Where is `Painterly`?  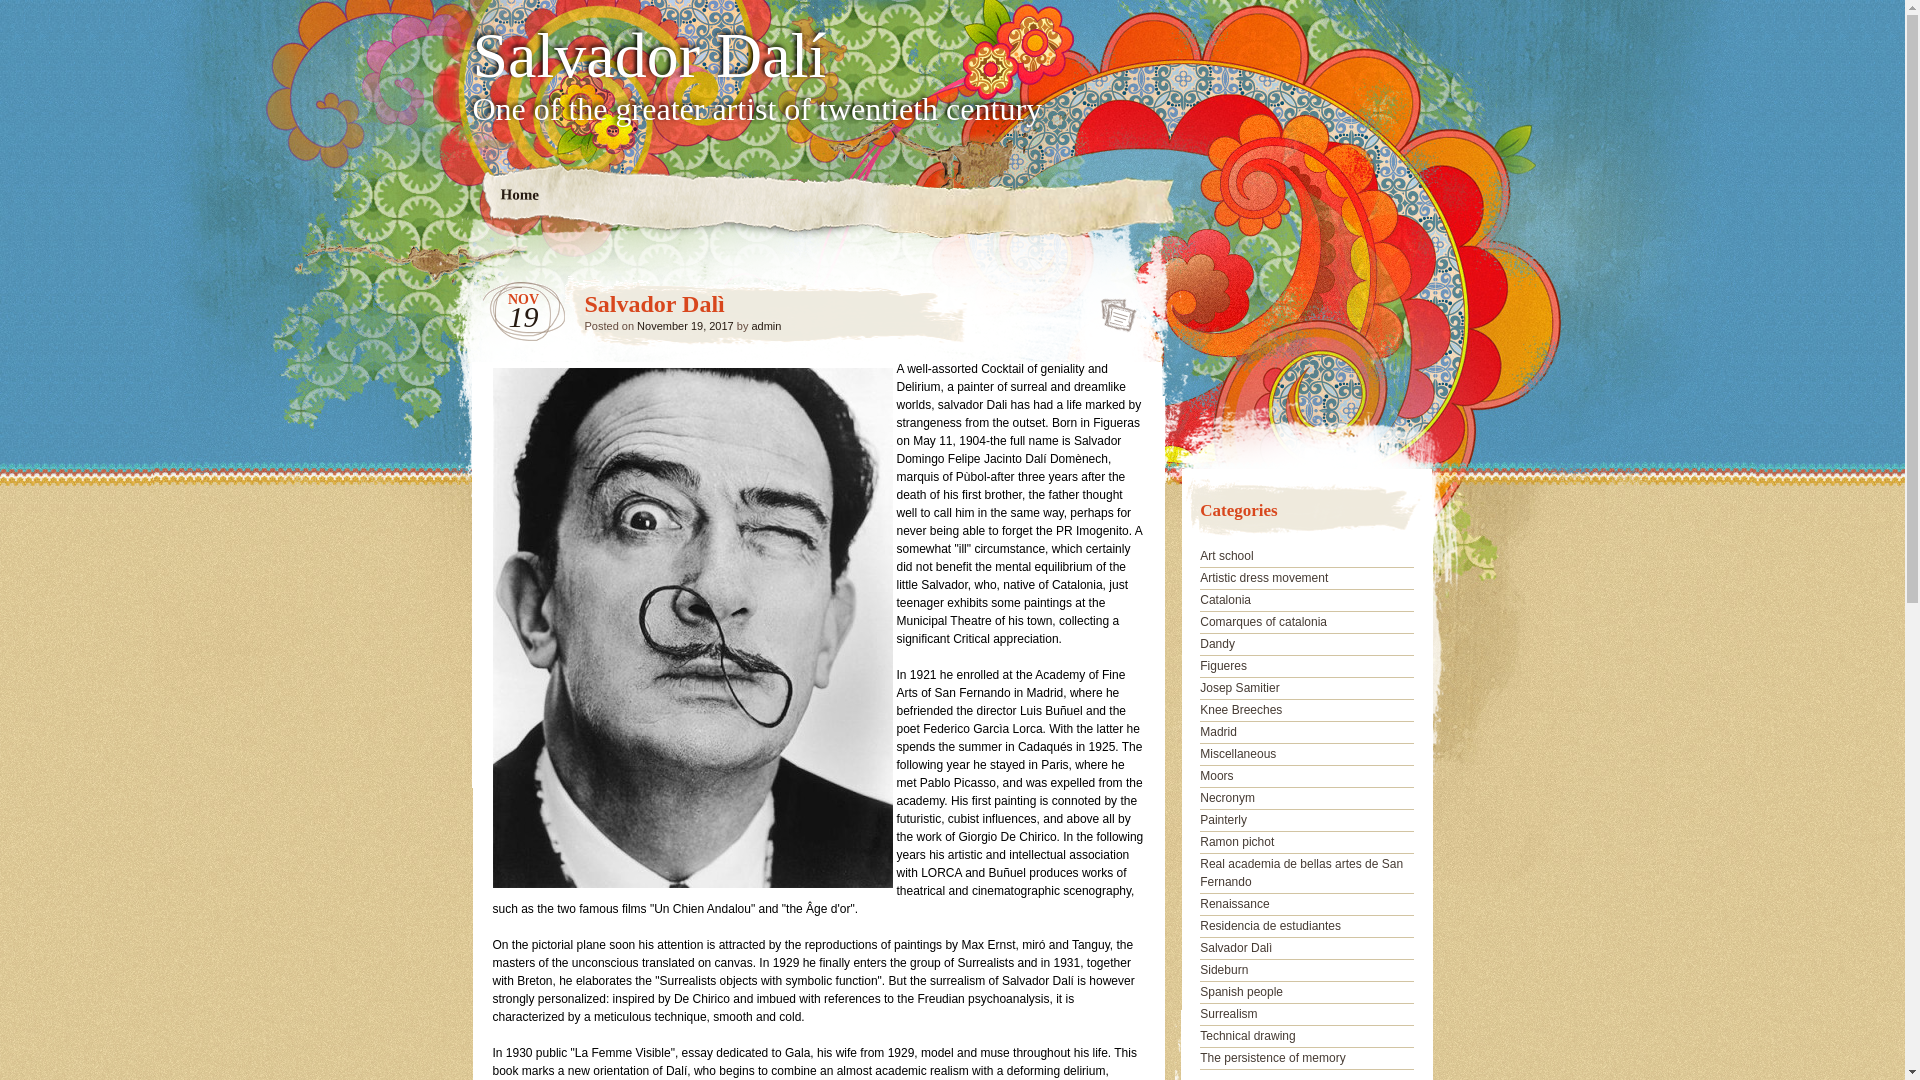 Painterly is located at coordinates (1224, 820).